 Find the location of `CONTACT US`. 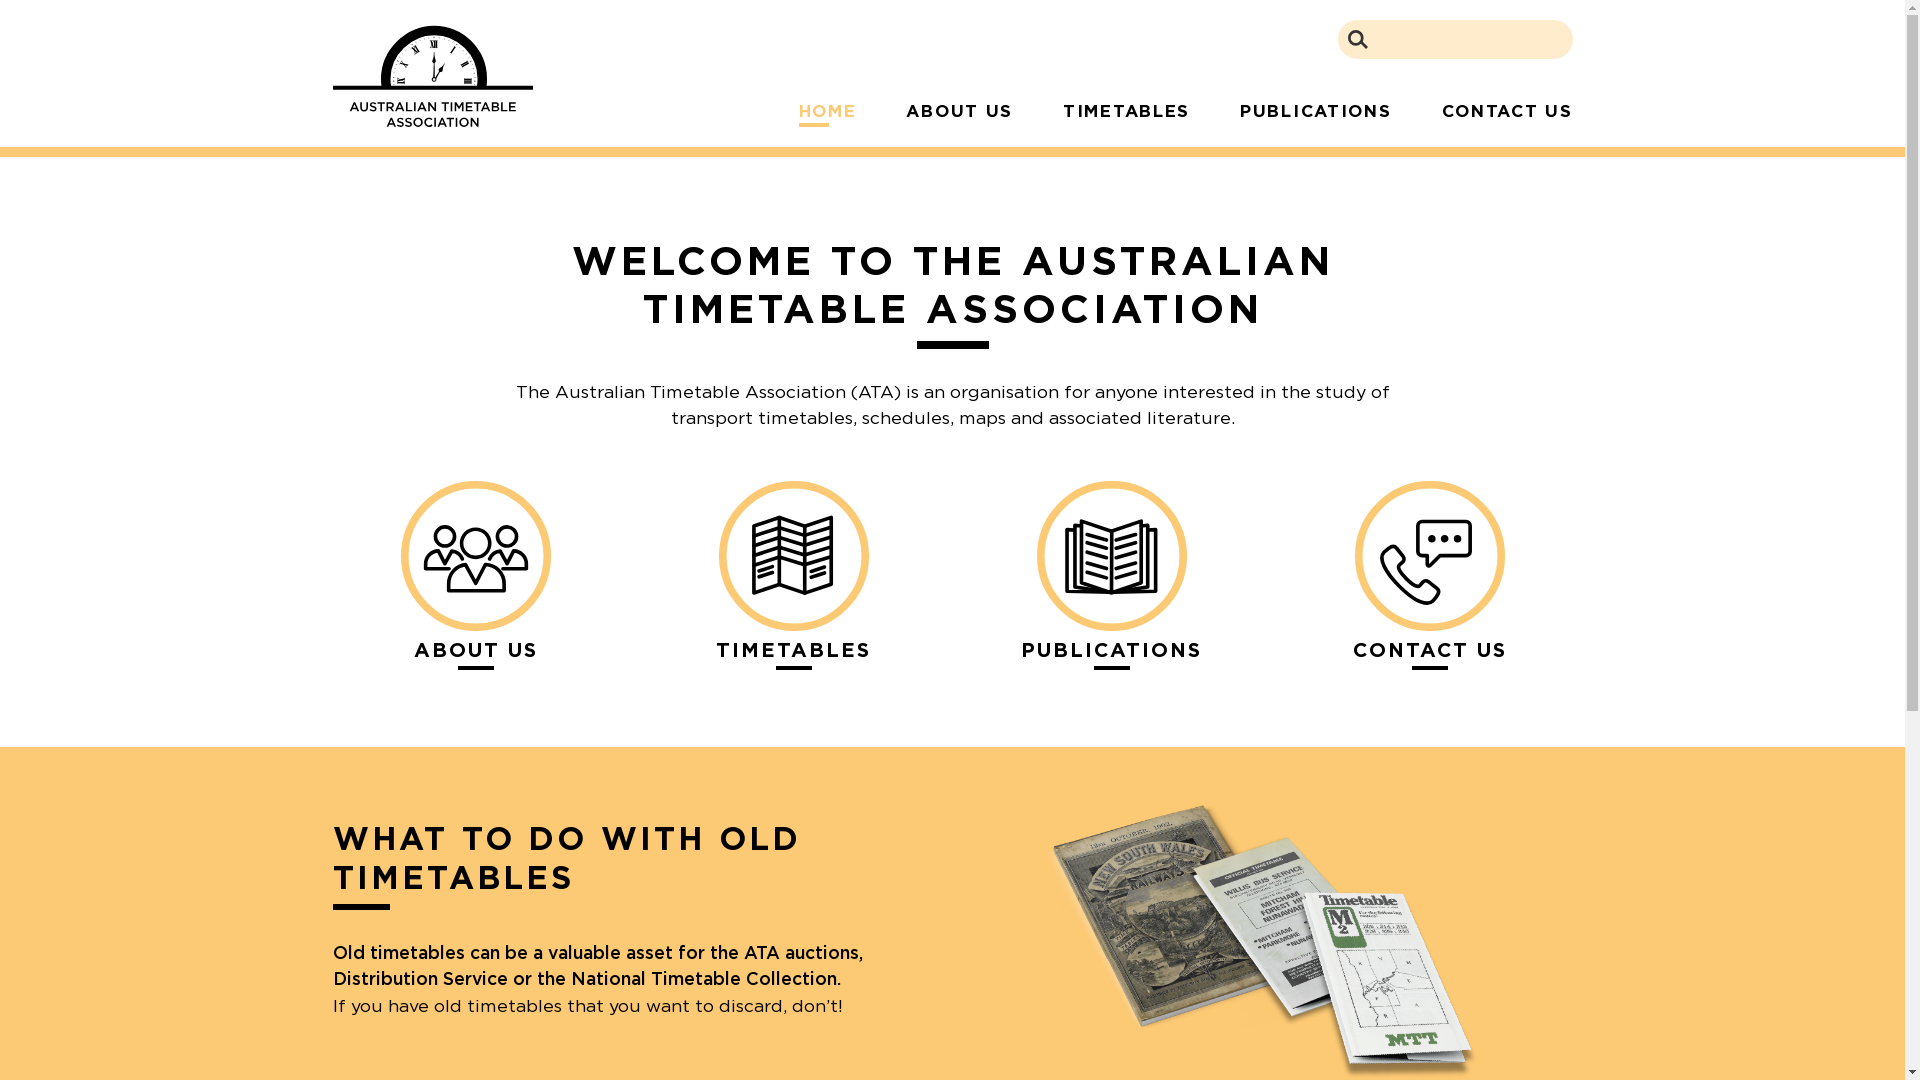

CONTACT US is located at coordinates (1429, 654).